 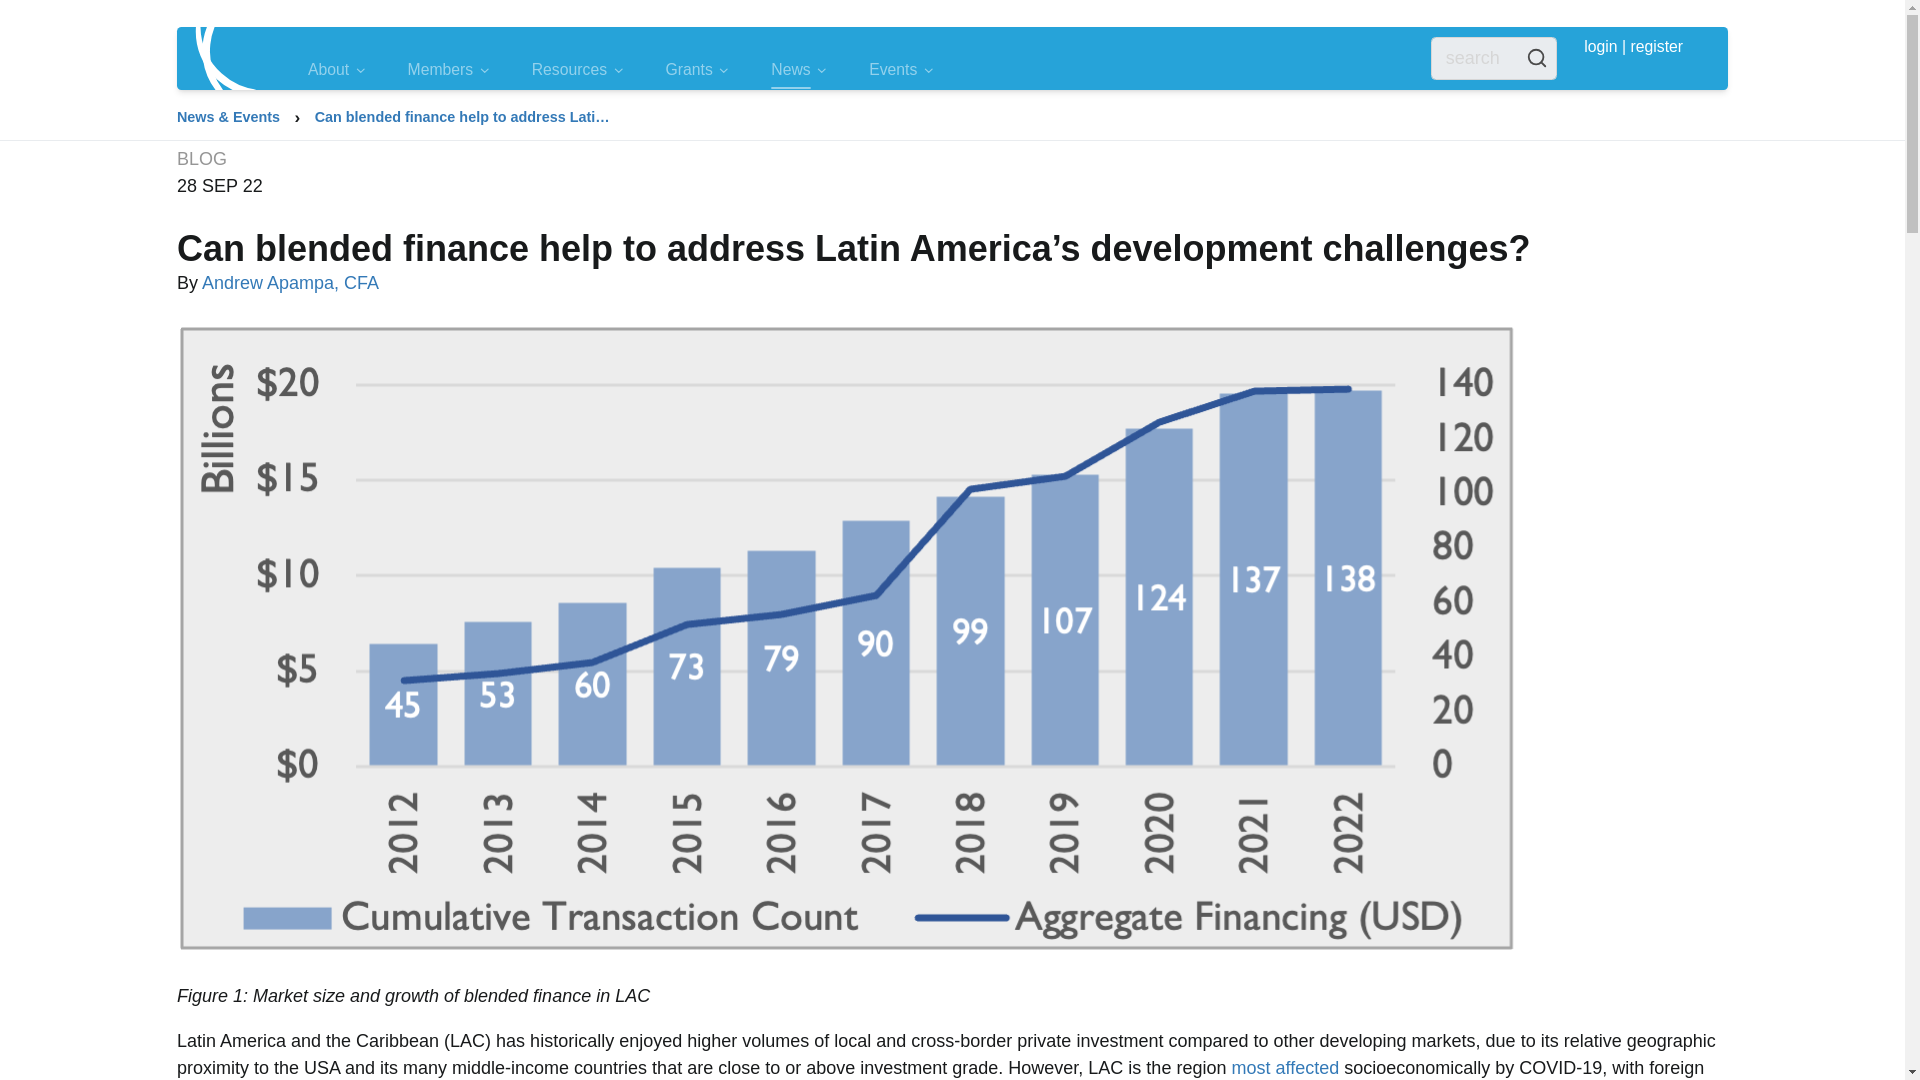 I want to click on Grants, so click(x=689, y=70).